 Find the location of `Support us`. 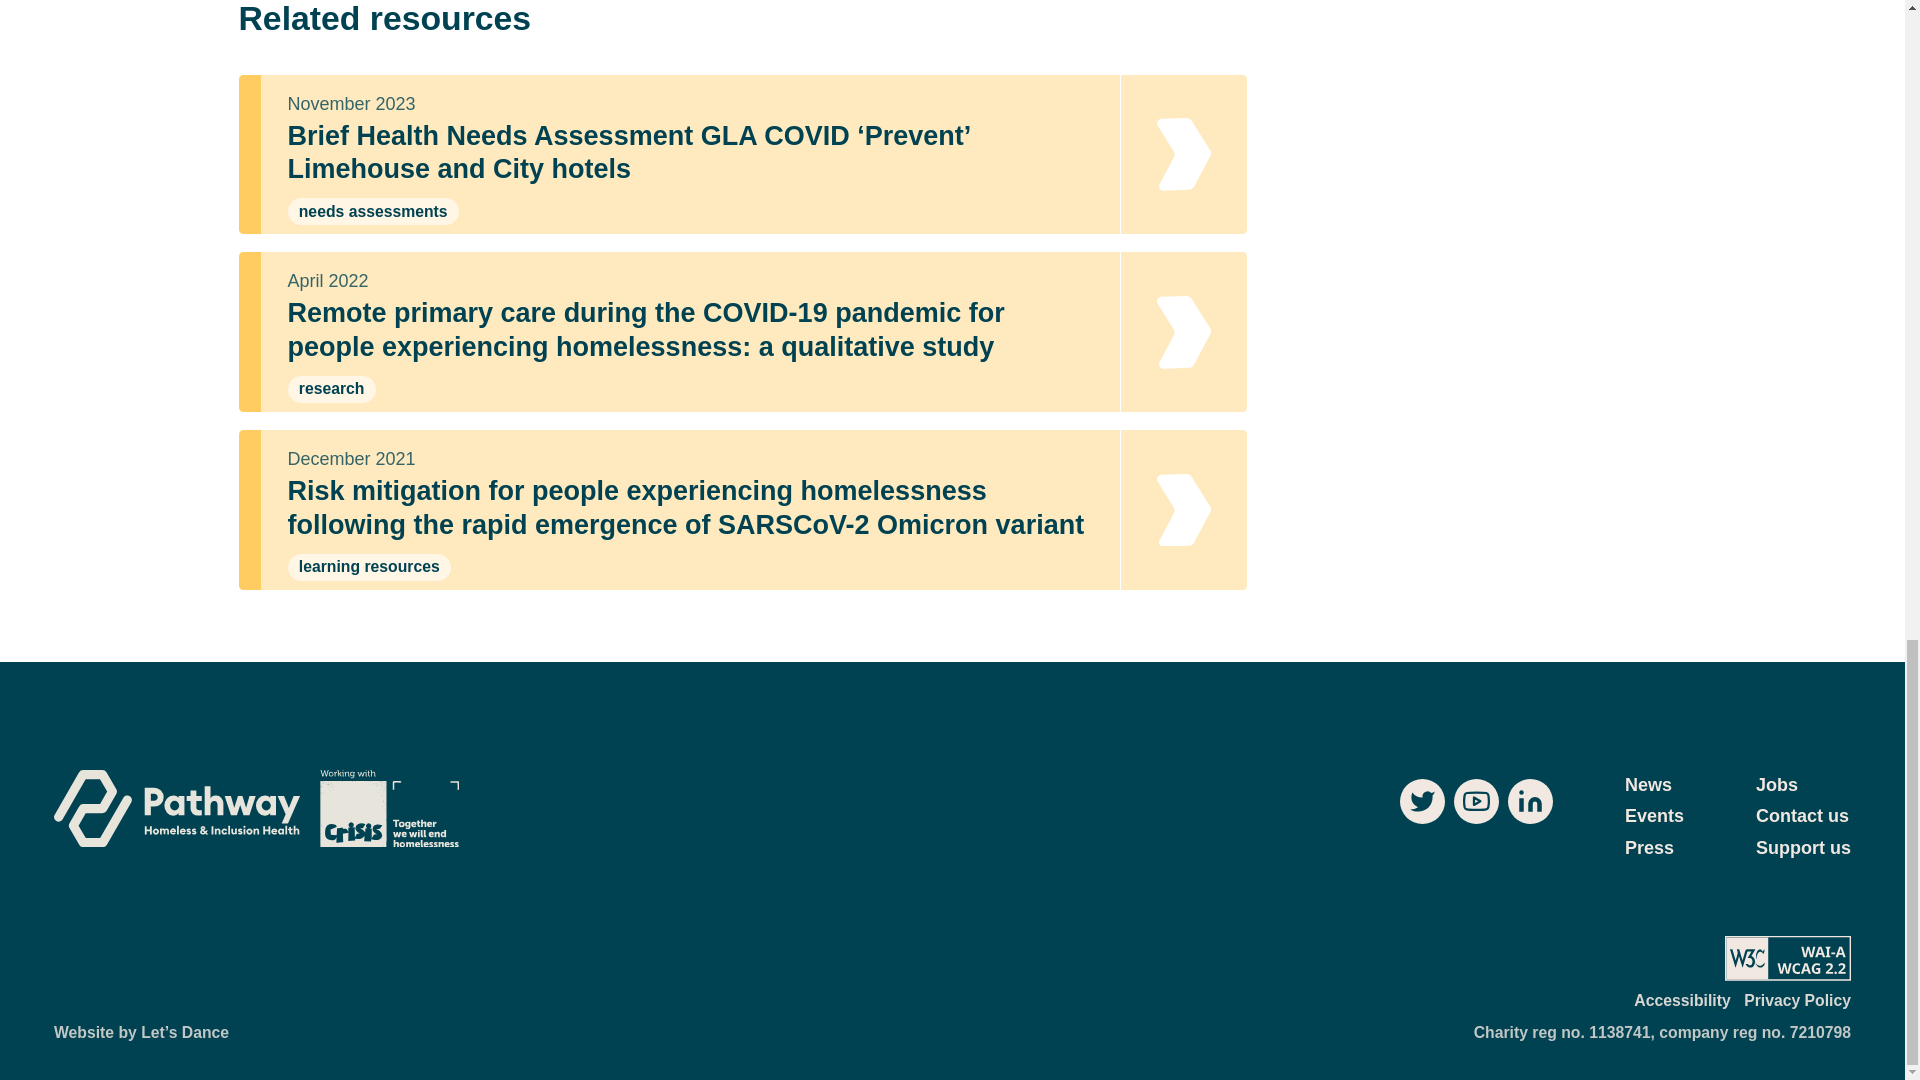

Support us is located at coordinates (1803, 848).